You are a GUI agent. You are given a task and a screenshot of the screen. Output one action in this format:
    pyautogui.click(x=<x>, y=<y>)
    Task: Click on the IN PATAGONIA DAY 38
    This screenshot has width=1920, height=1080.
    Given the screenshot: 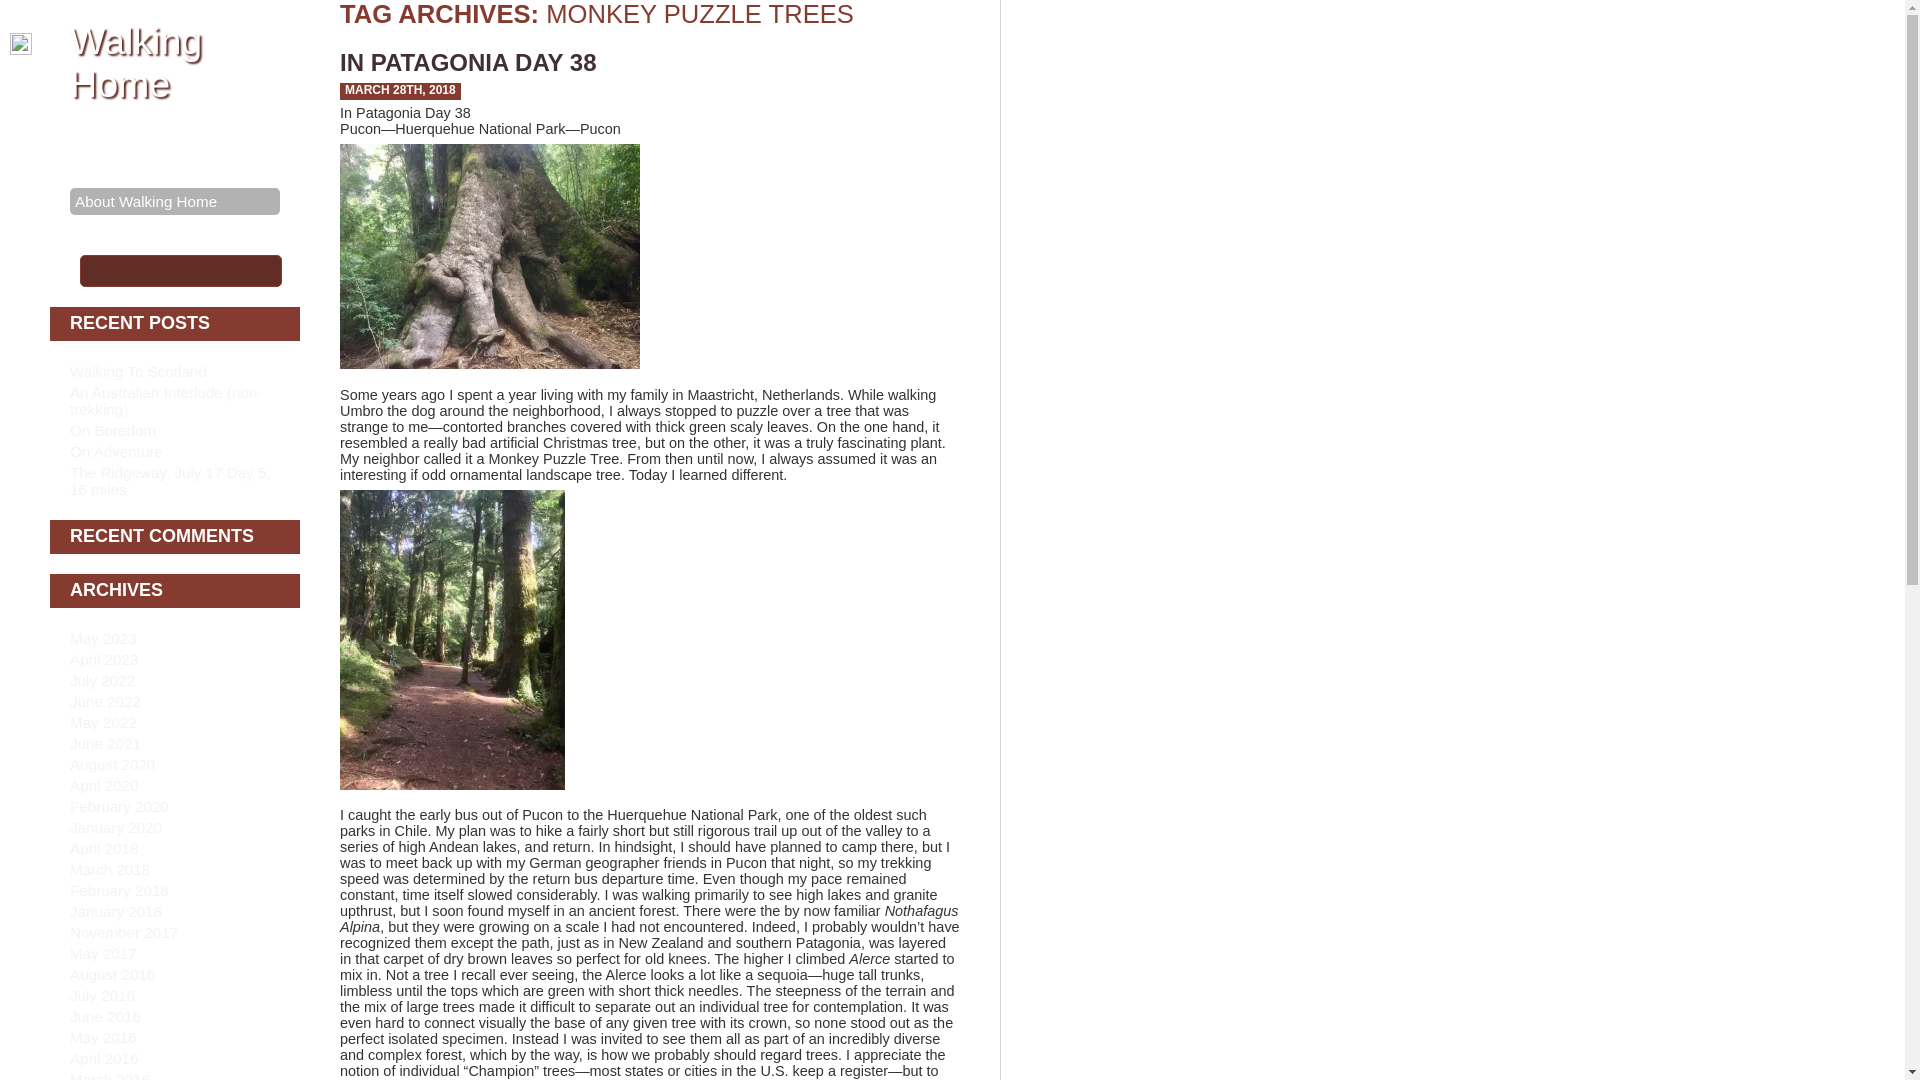 What is the action you would take?
    pyautogui.click(x=468, y=62)
    